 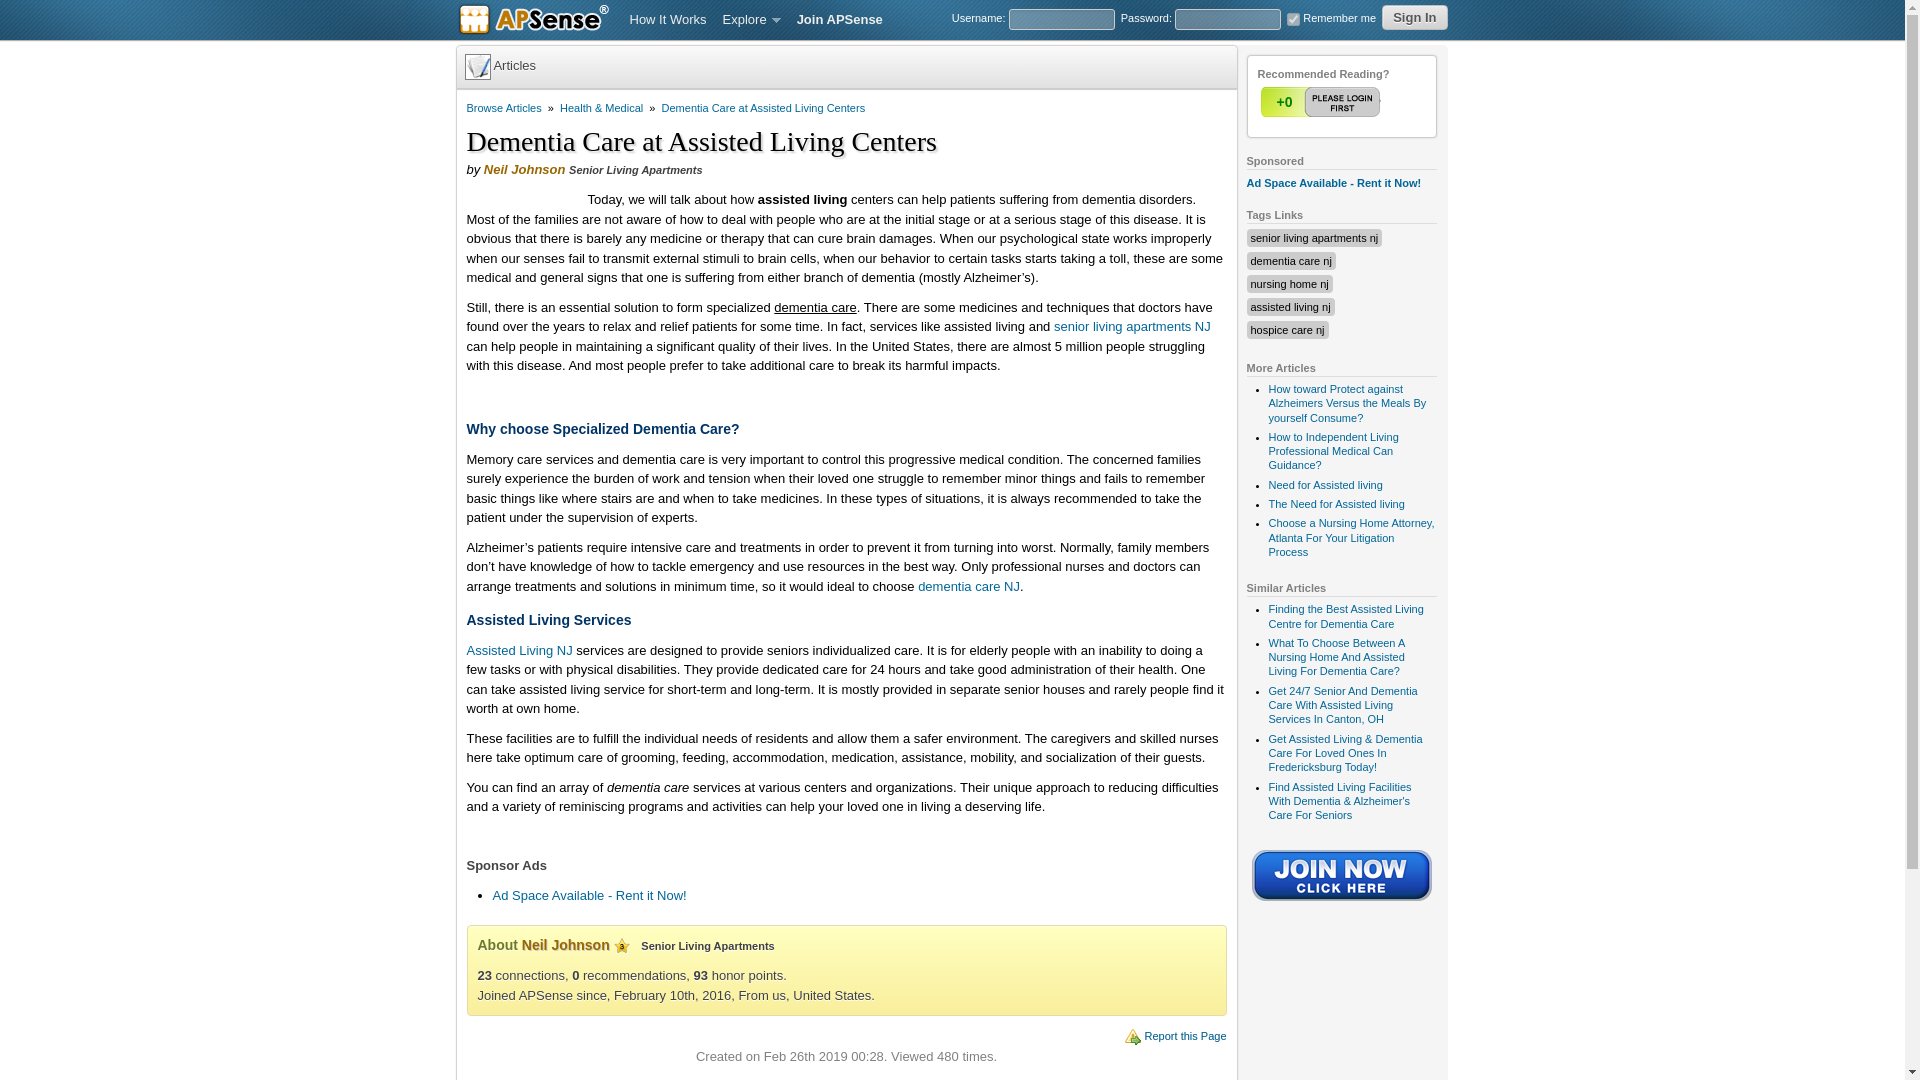 I want to click on 1, so click(x=1322, y=102).